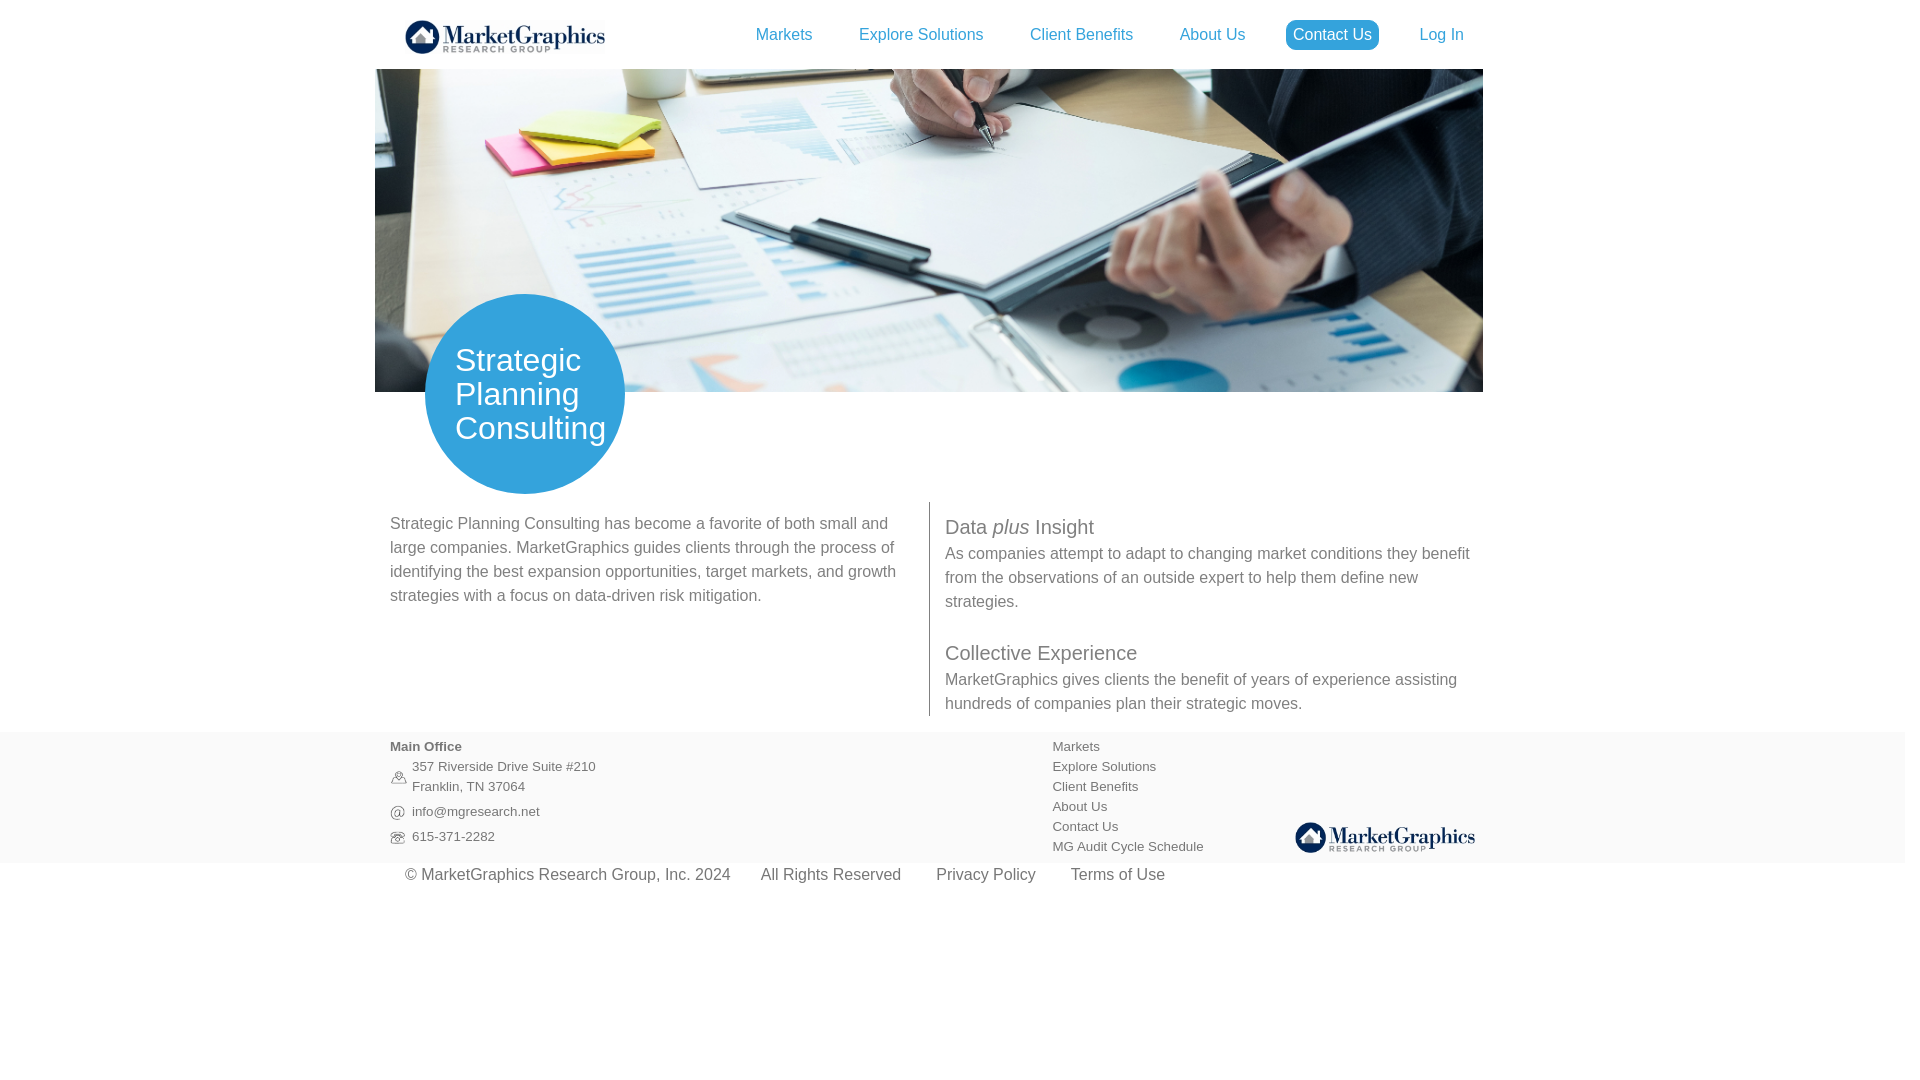  Describe the element at coordinates (1080, 34) in the screenshot. I see `Client Benefits` at that location.